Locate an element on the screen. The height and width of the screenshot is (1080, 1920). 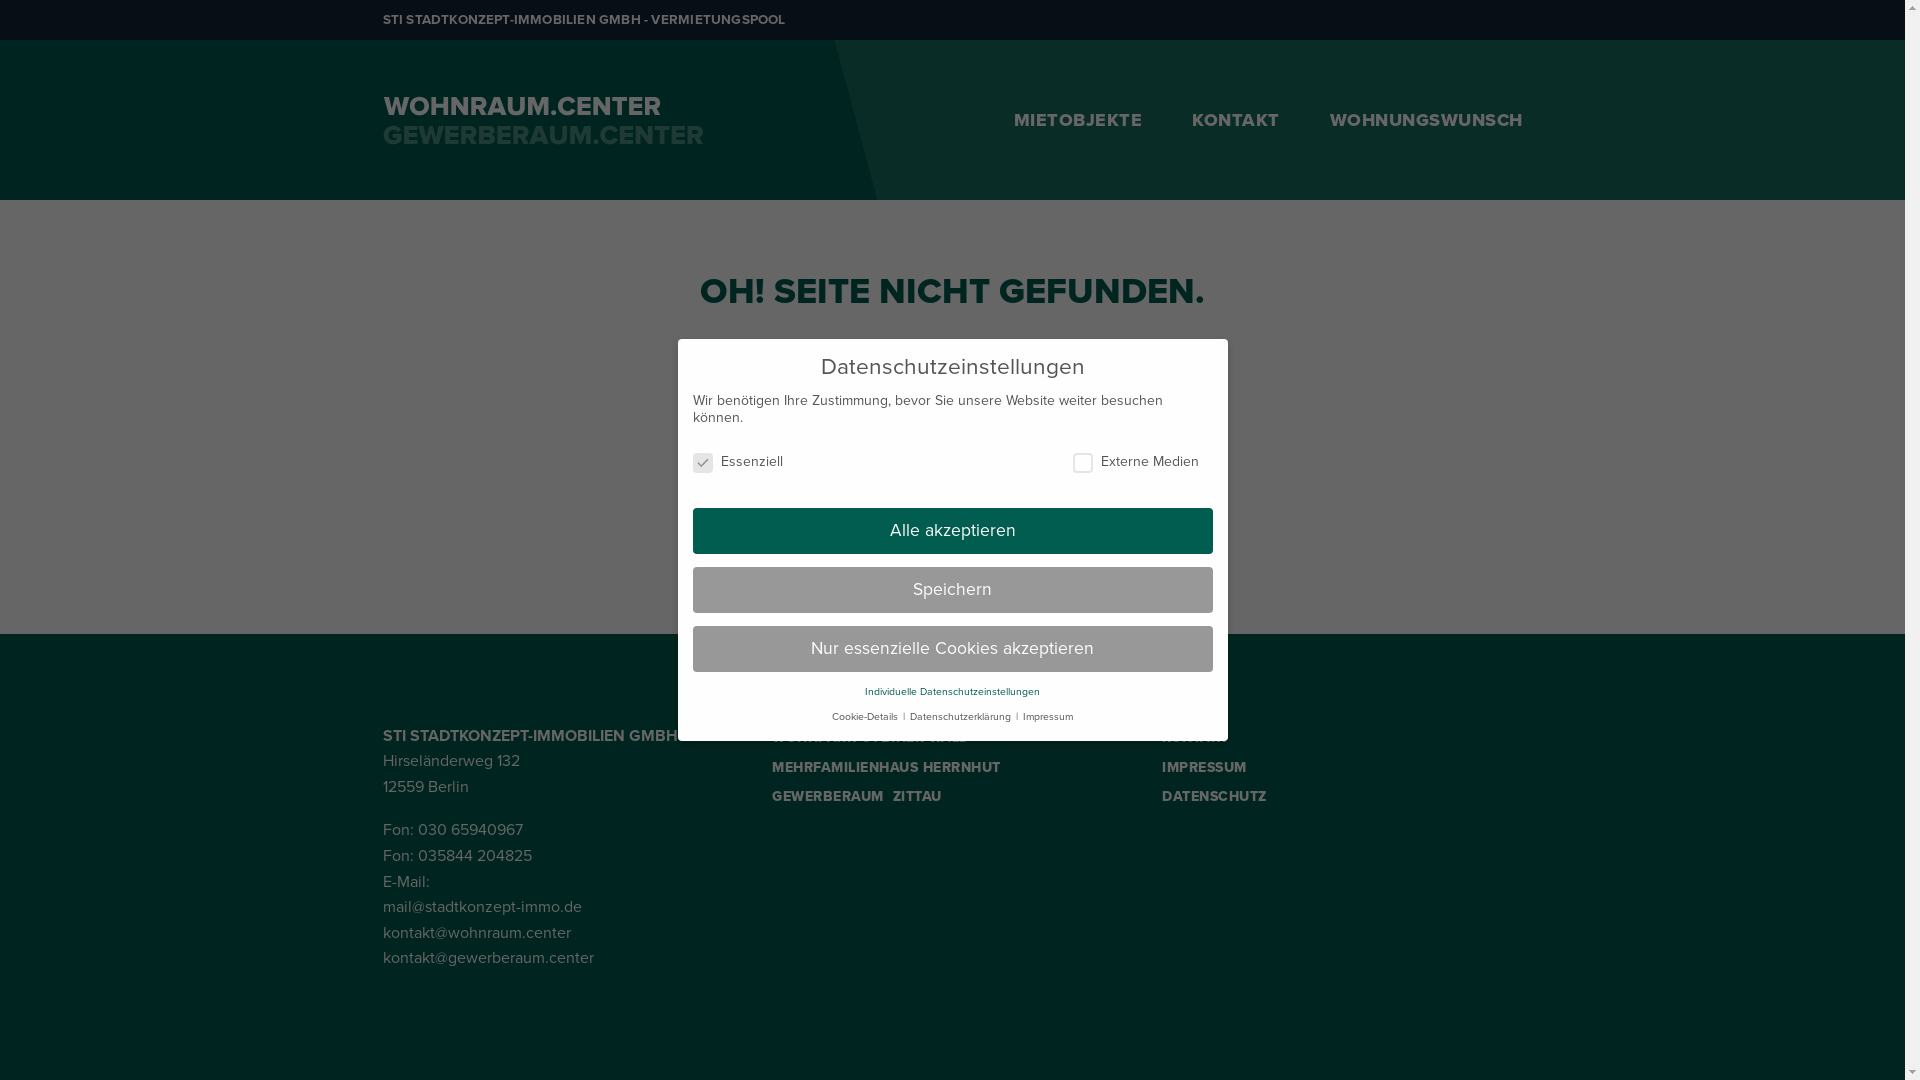
MEHRFAMILIENHAUS HERRNHUT is located at coordinates (952, 768).